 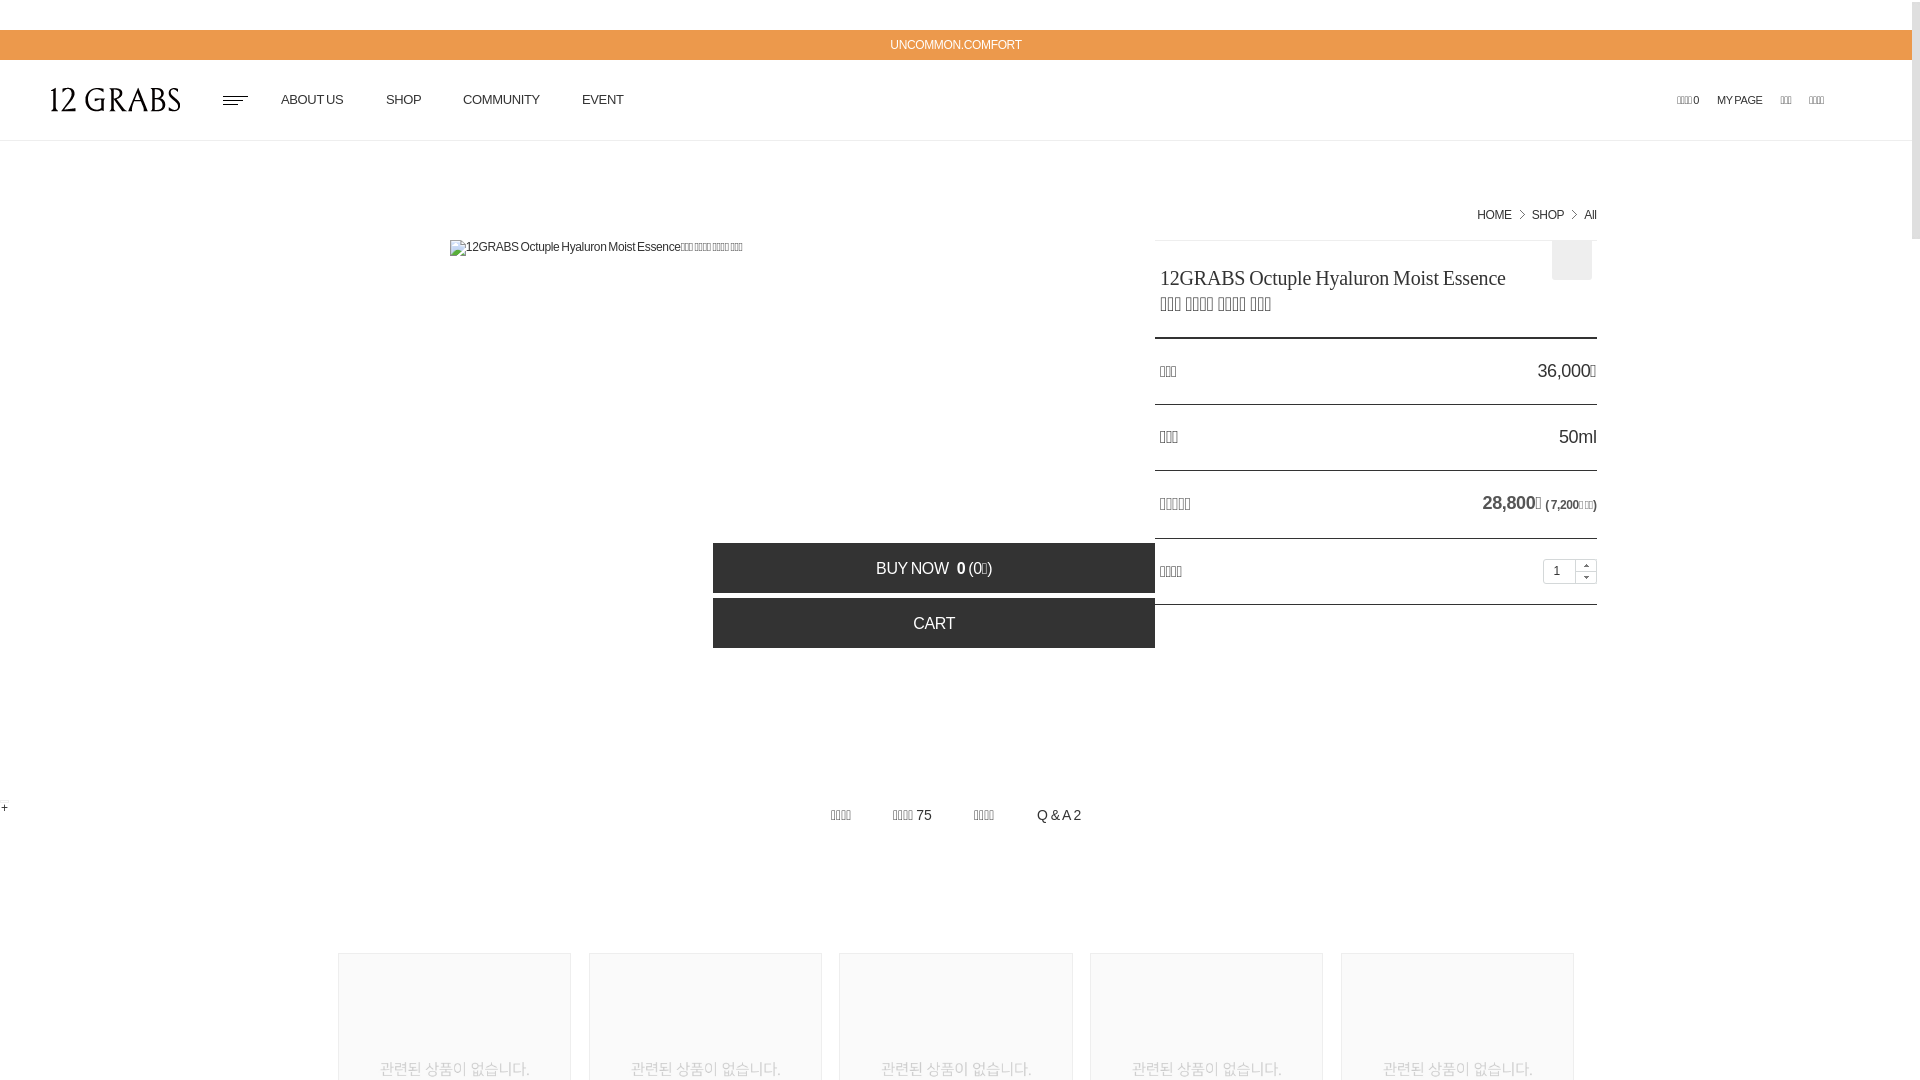 What do you see at coordinates (404, 100) in the screenshot?
I see `SHOP` at bounding box center [404, 100].